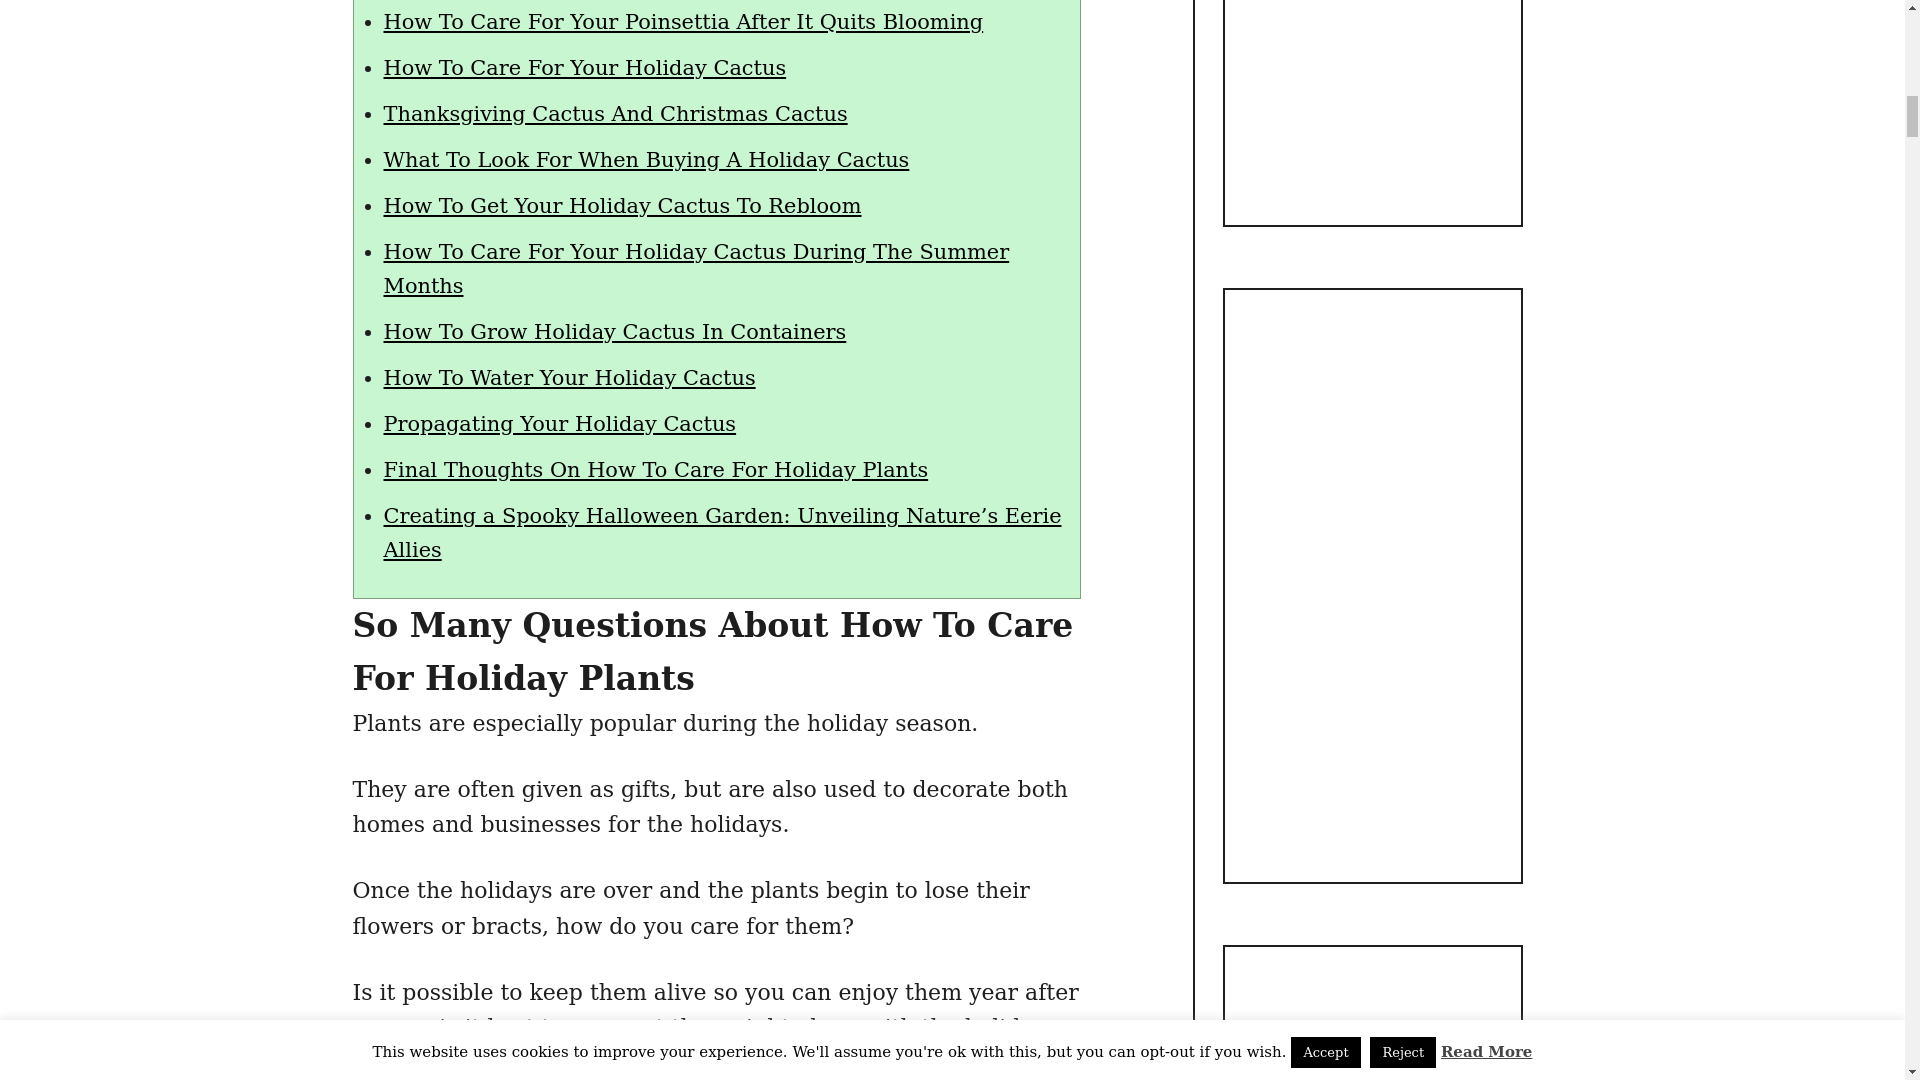 The width and height of the screenshot is (1920, 1080). I want to click on How To Care For Your Poinsettia After It Quits Blooming, so click(684, 21).